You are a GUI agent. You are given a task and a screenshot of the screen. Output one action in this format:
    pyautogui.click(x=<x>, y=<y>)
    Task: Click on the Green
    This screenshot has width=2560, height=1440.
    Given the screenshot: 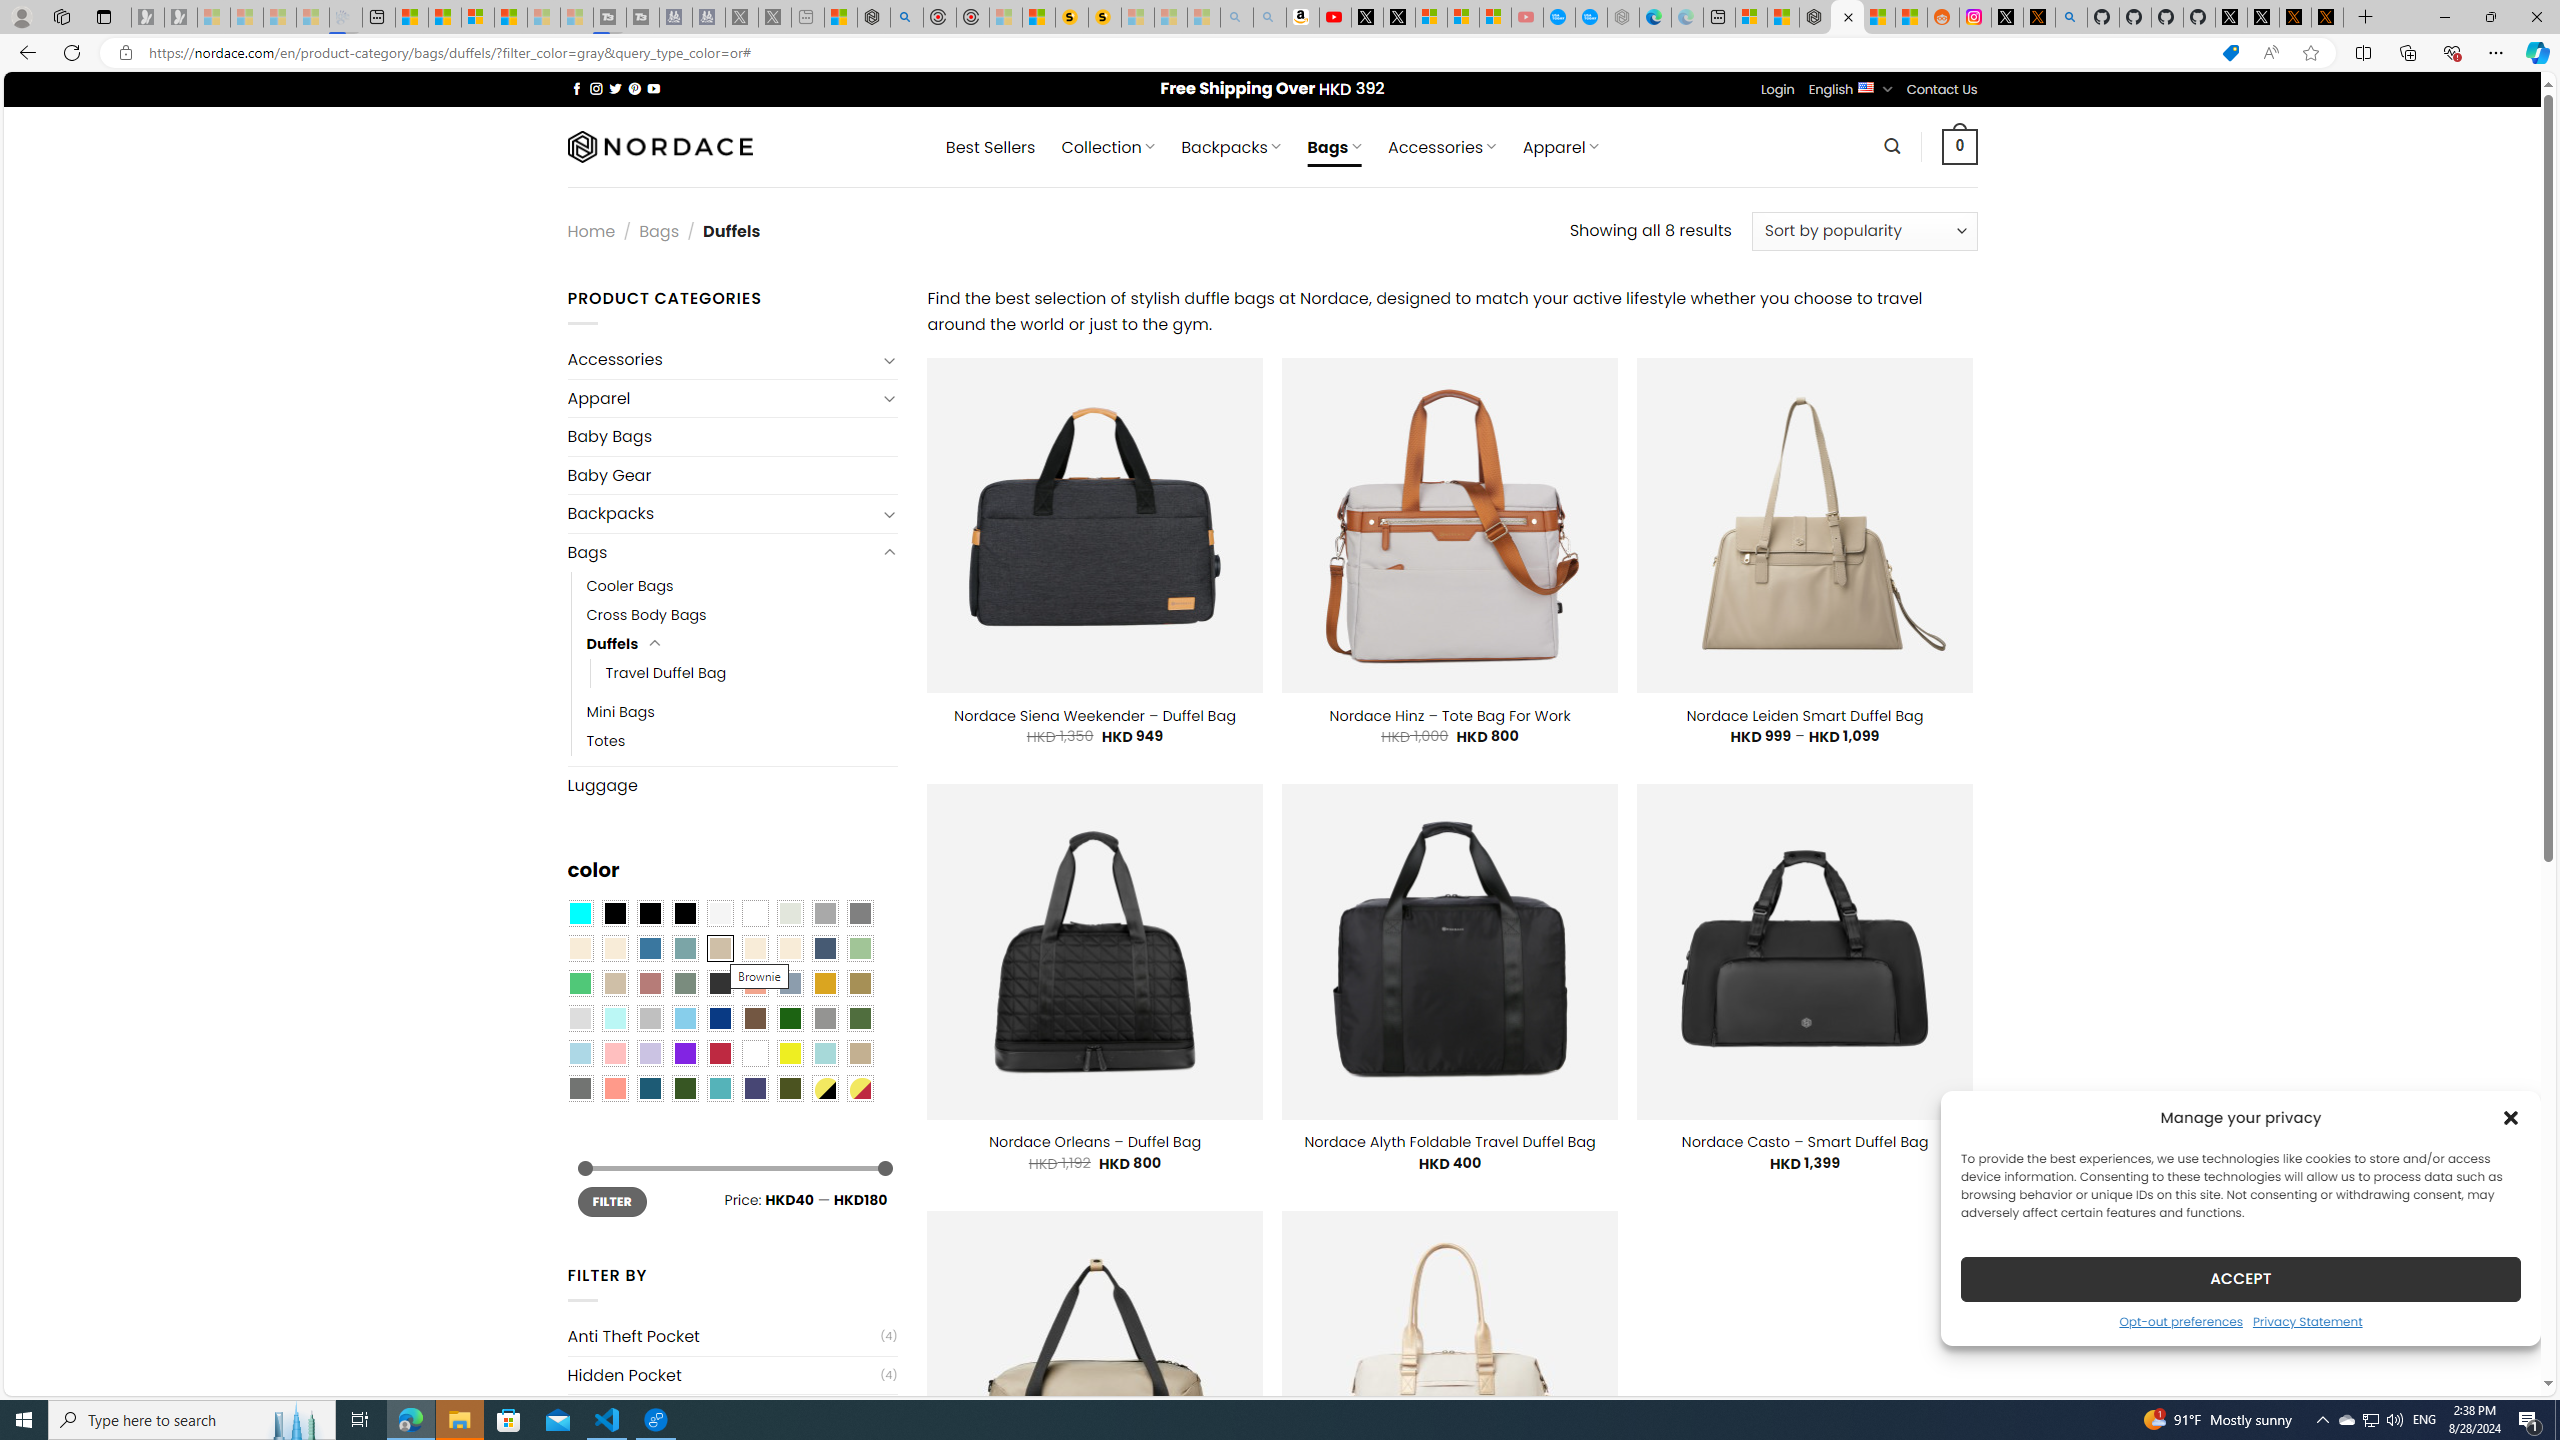 What is the action you would take?
    pyautogui.click(x=860, y=1019)
    